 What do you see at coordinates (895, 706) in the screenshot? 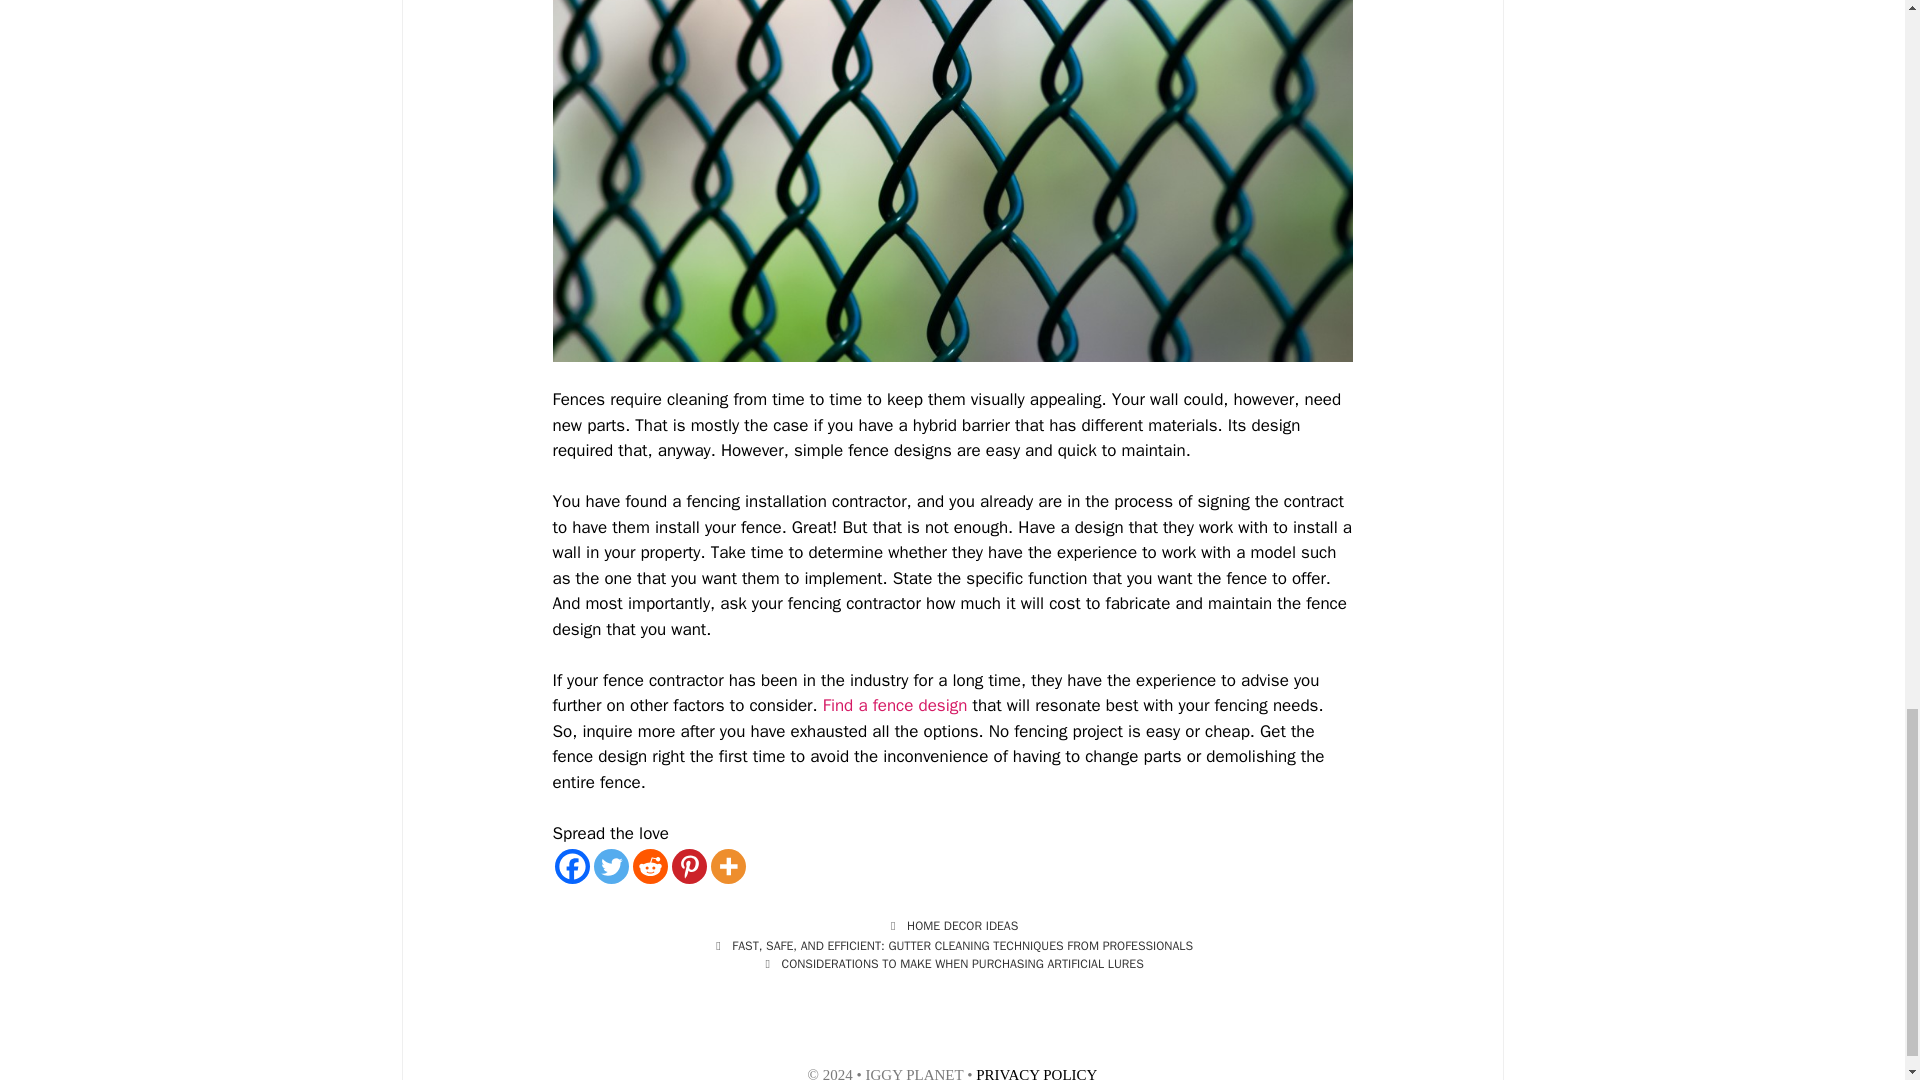
I see `Find a fence design` at bounding box center [895, 706].